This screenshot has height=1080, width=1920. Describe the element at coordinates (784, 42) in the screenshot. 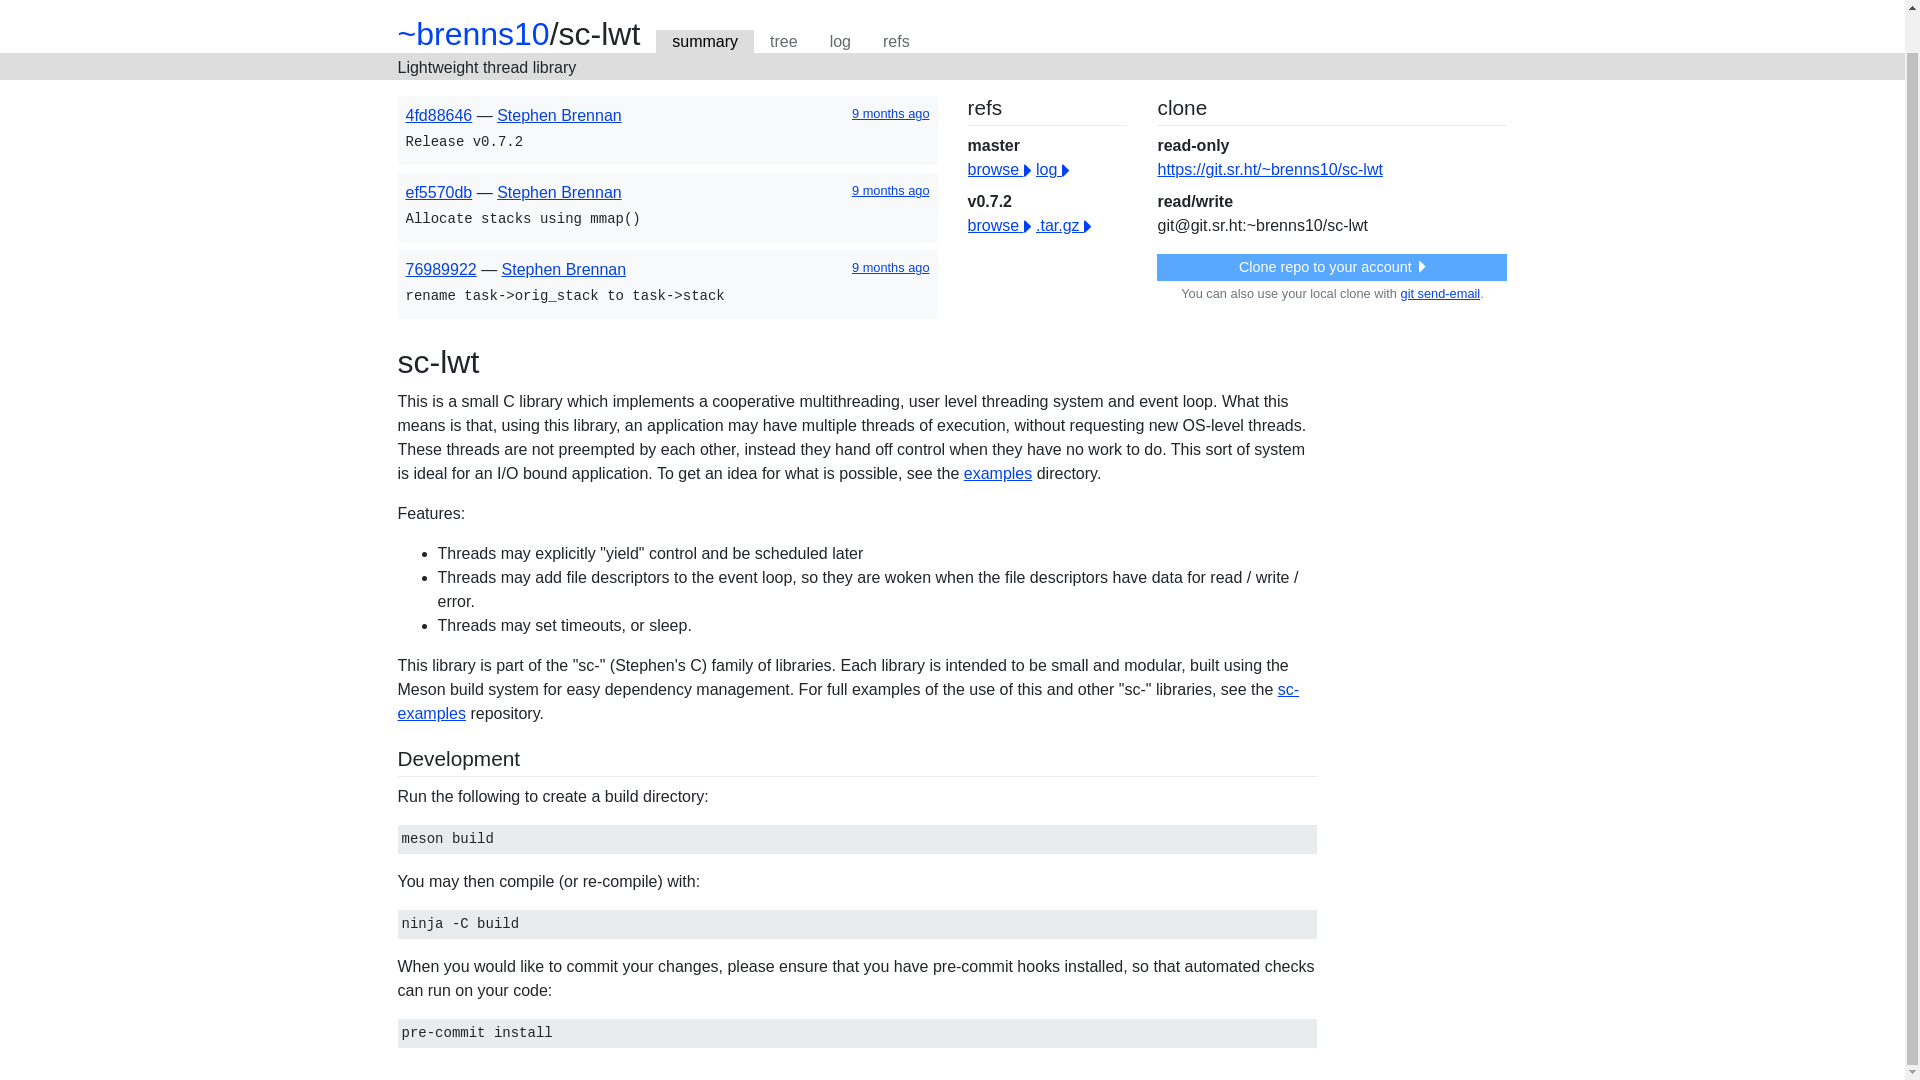

I see `tree` at that location.